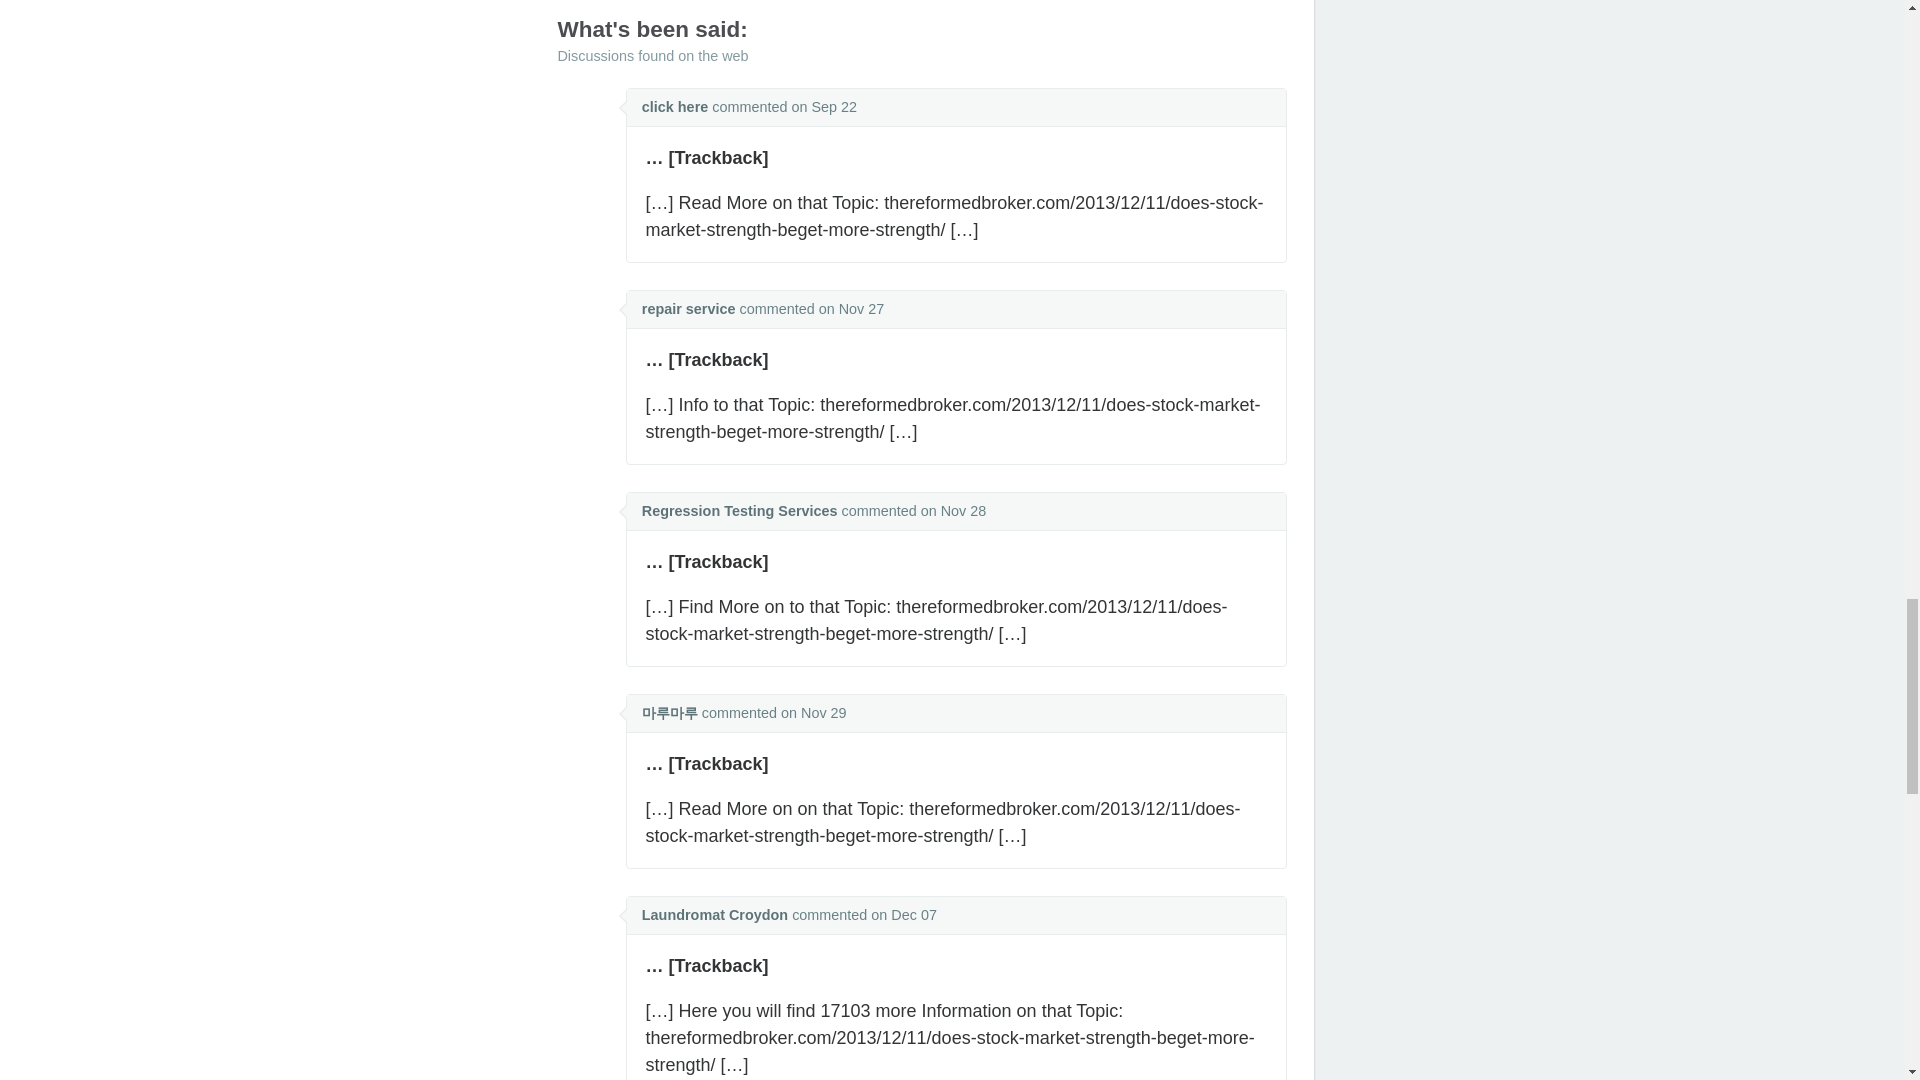 The height and width of the screenshot is (1080, 1920). What do you see at coordinates (739, 511) in the screenshot?
I see `Regression Testing Services` at bounding box center [739, 511].